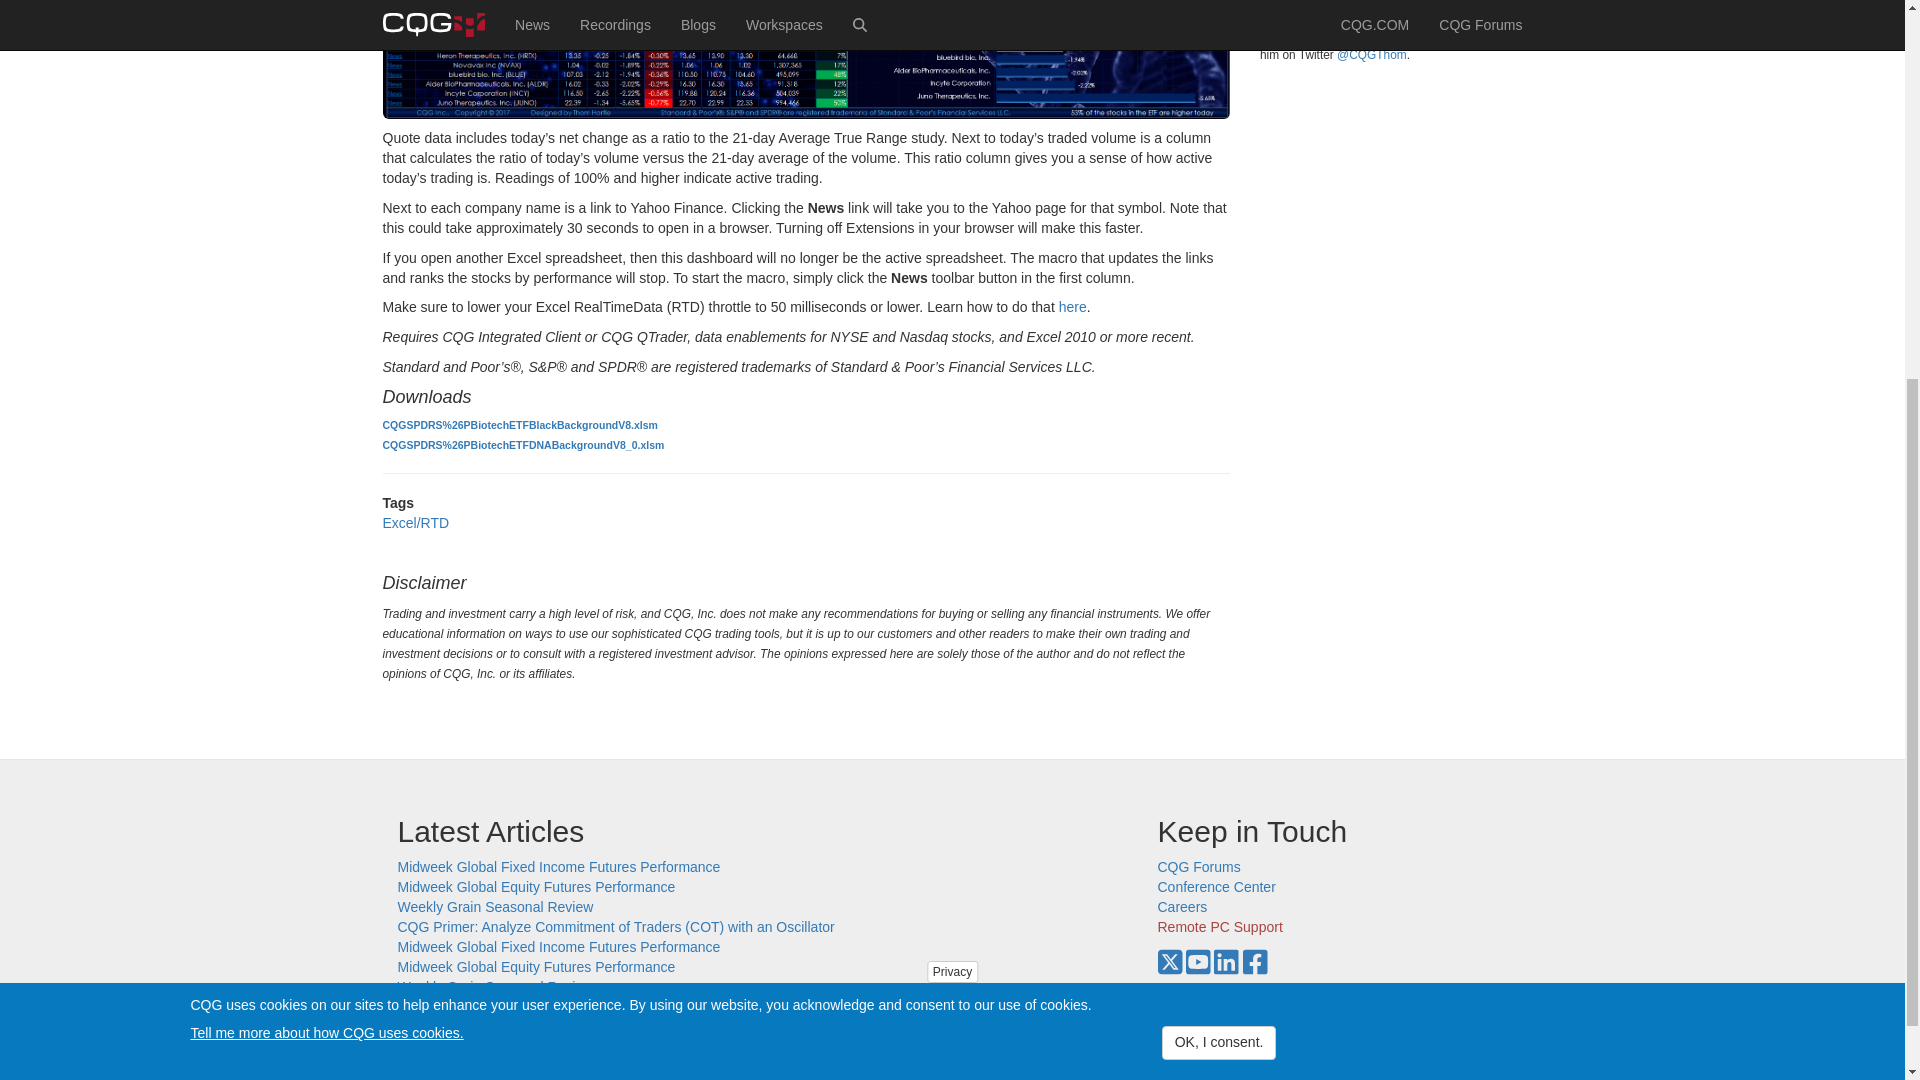 This screenshot has height=1080, width=1920. What do you see at coordinates (1198, 866) in the screenshot?
I see `CQG Forums` at bounding box center [1198, 866].